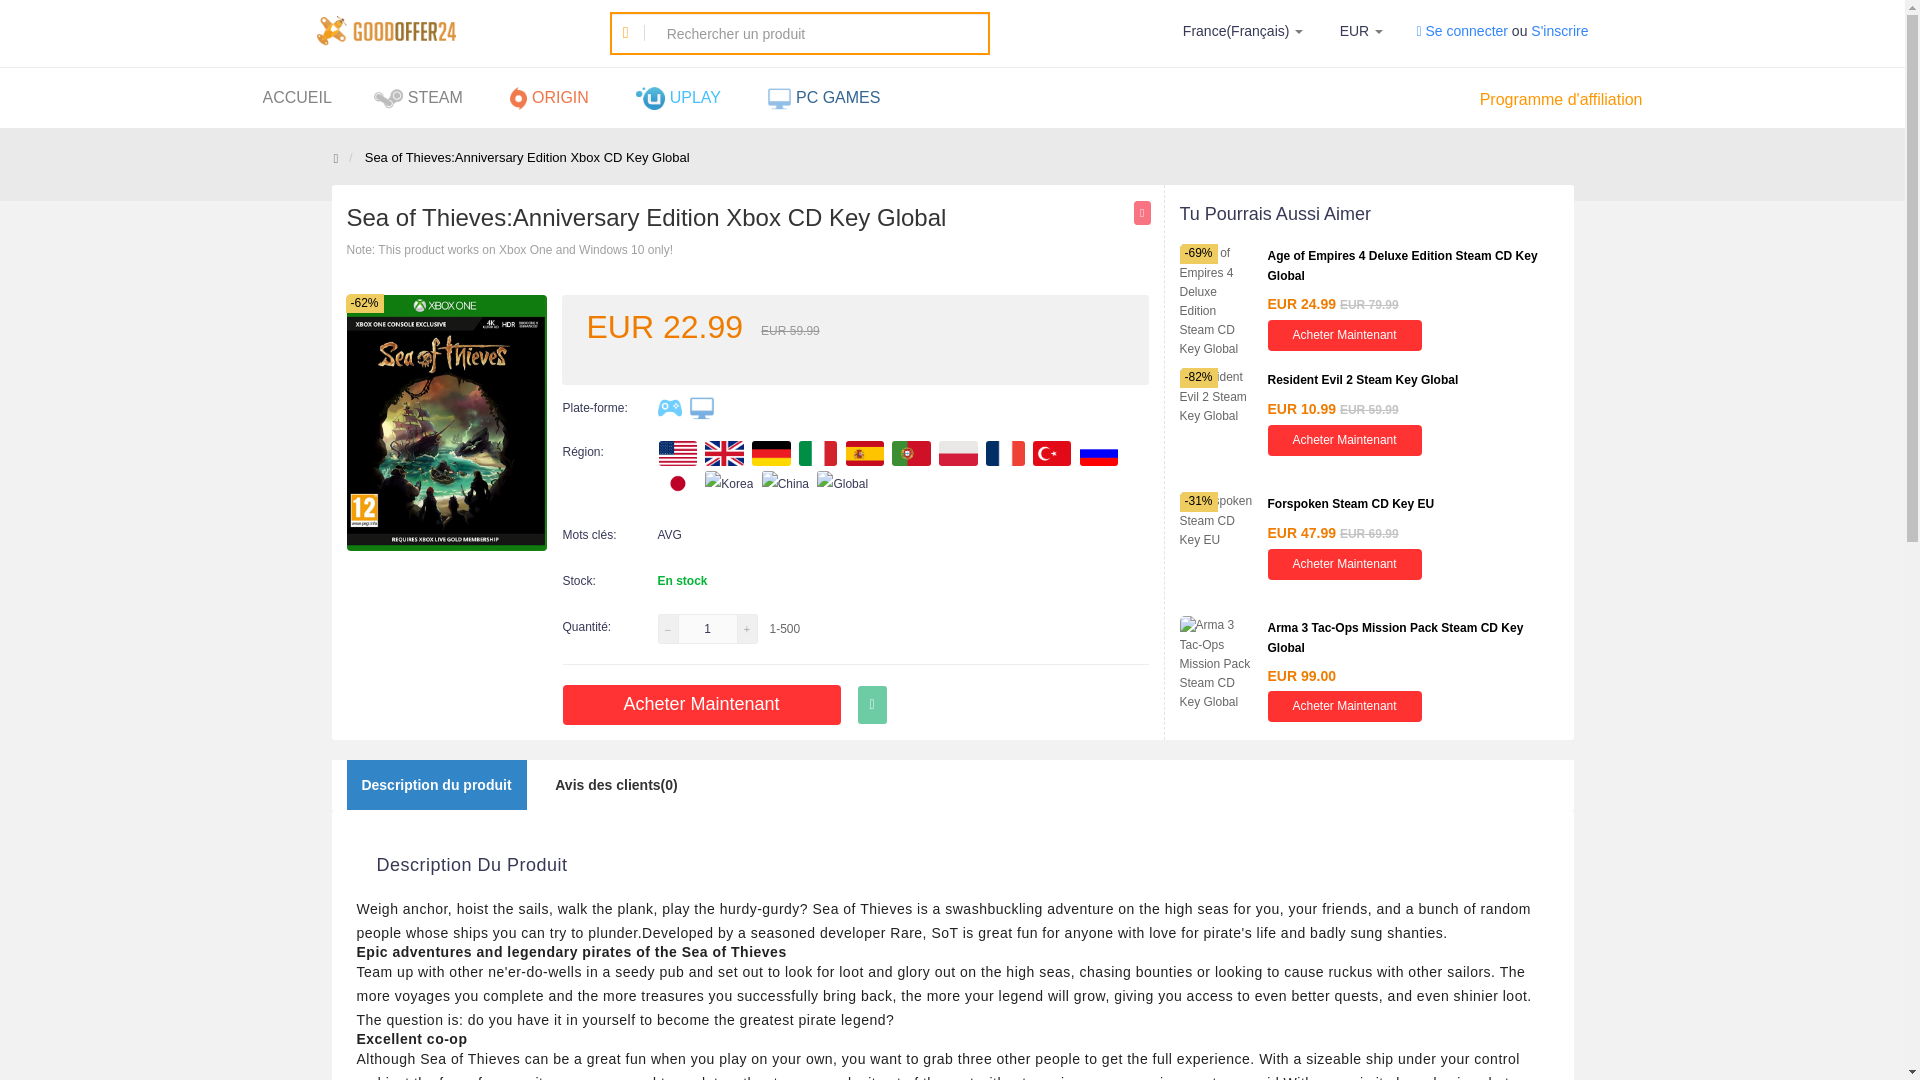 The width and height of the screenshot is (1920, 1080). What do you see at coordinates (910, 452) in the screenshot?
I see `Portugal` at bounding box center [910, 452].